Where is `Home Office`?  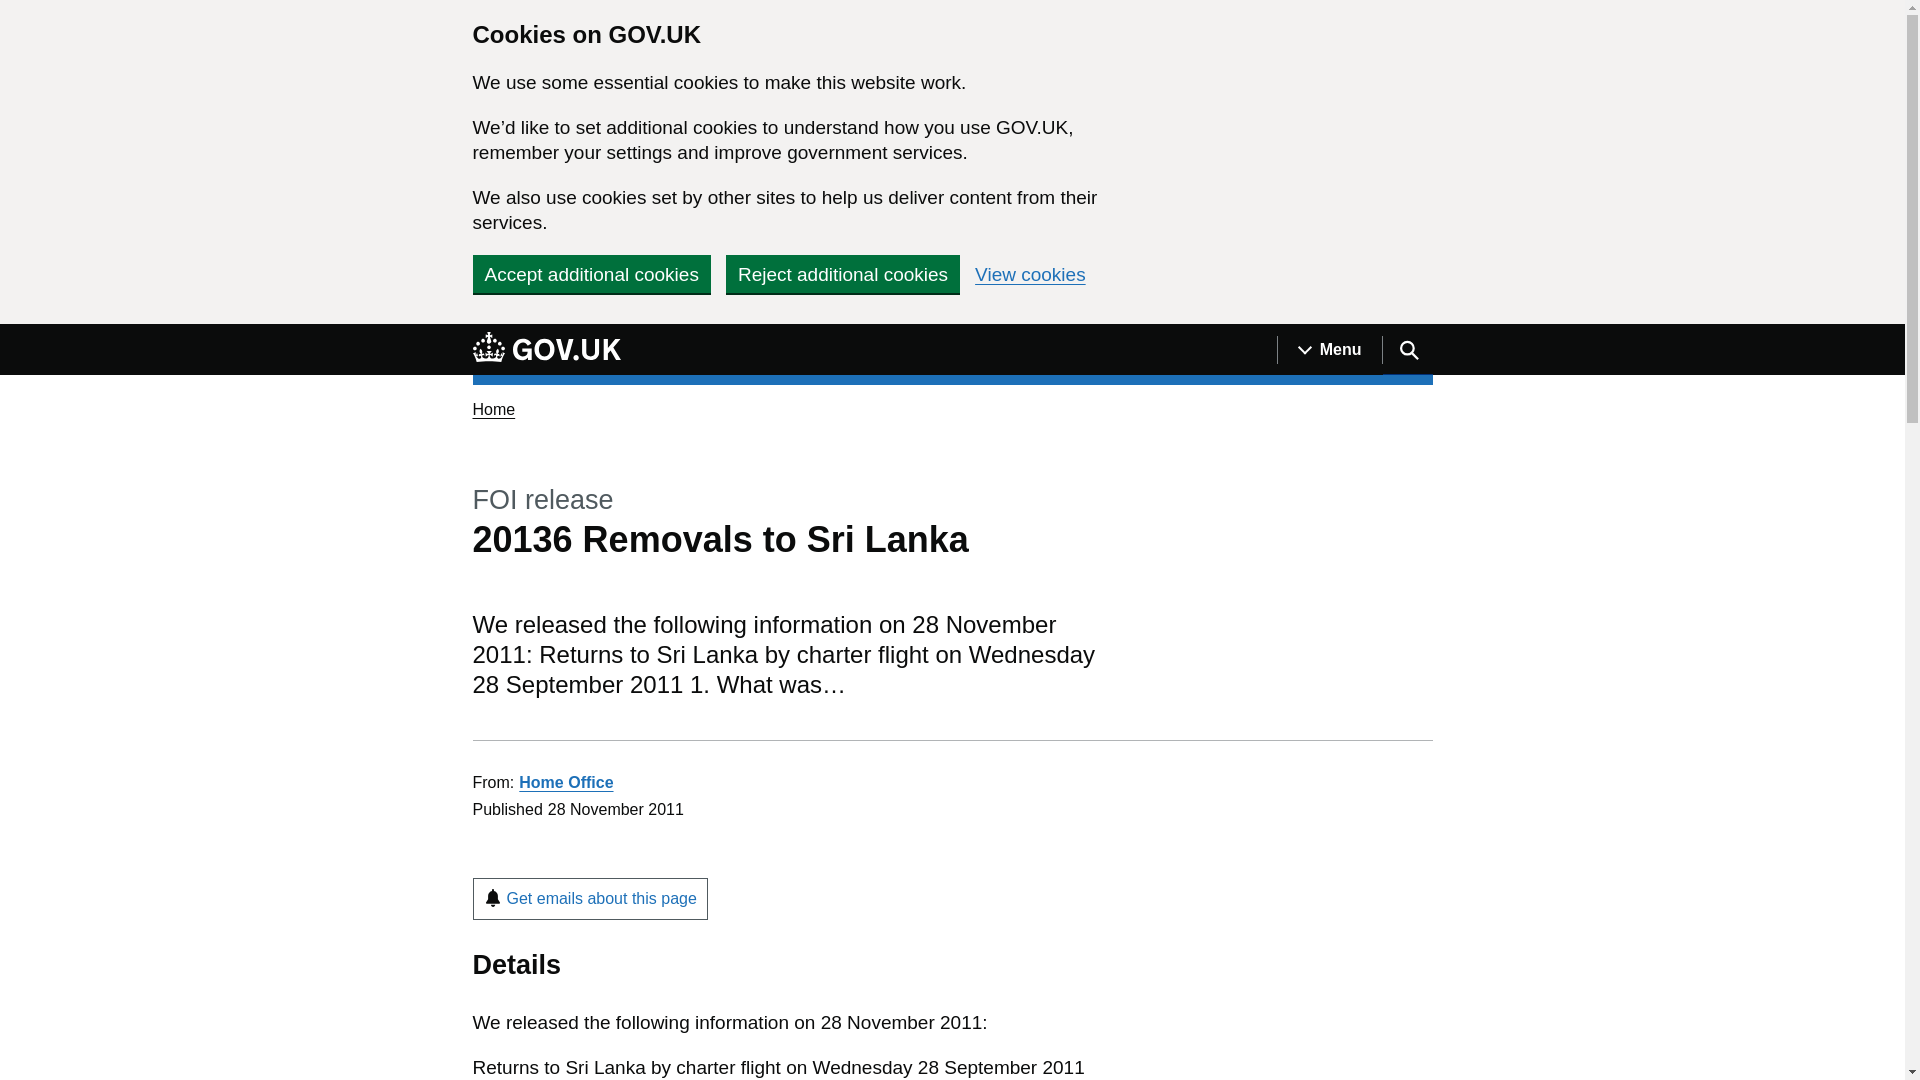
Home Office is located at coordinates (565, 782).